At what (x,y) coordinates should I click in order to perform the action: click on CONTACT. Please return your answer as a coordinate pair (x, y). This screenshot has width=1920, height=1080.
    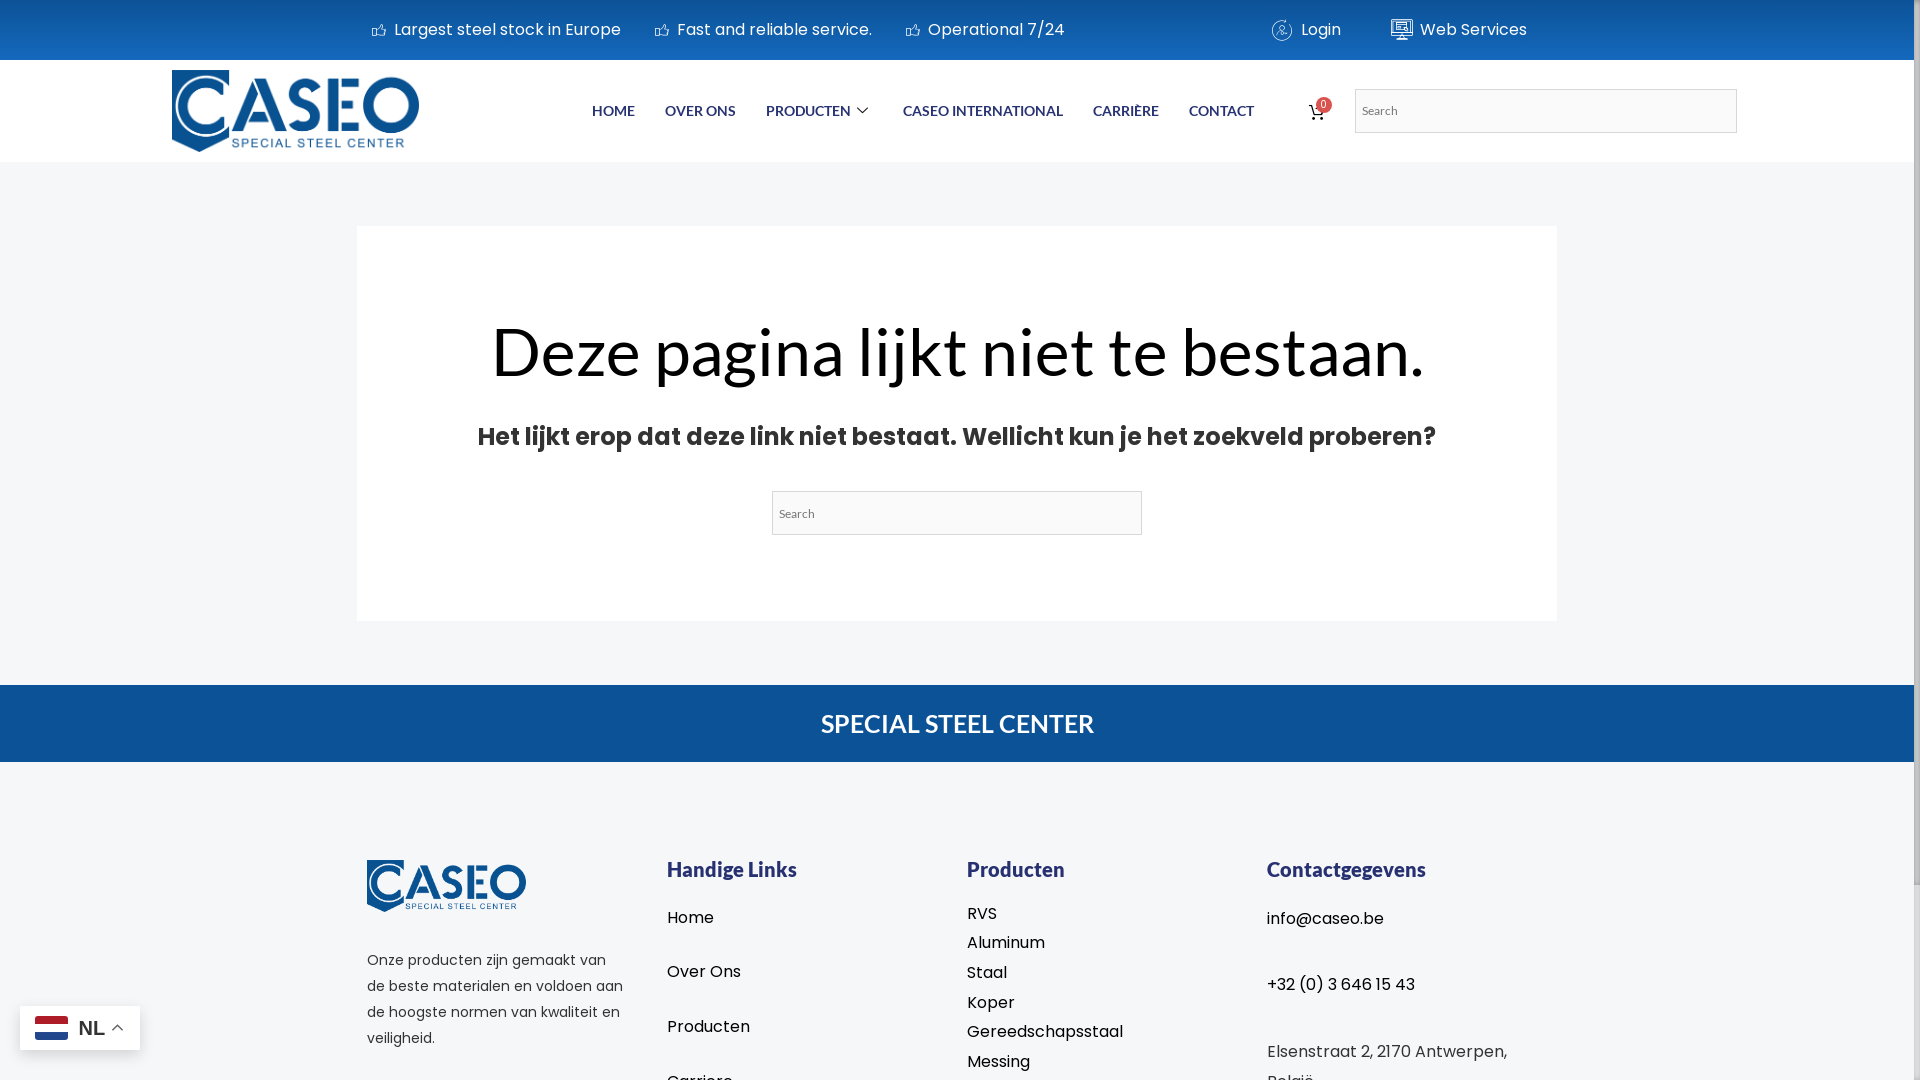
    Looking at the image, I should click on (1222, 111).